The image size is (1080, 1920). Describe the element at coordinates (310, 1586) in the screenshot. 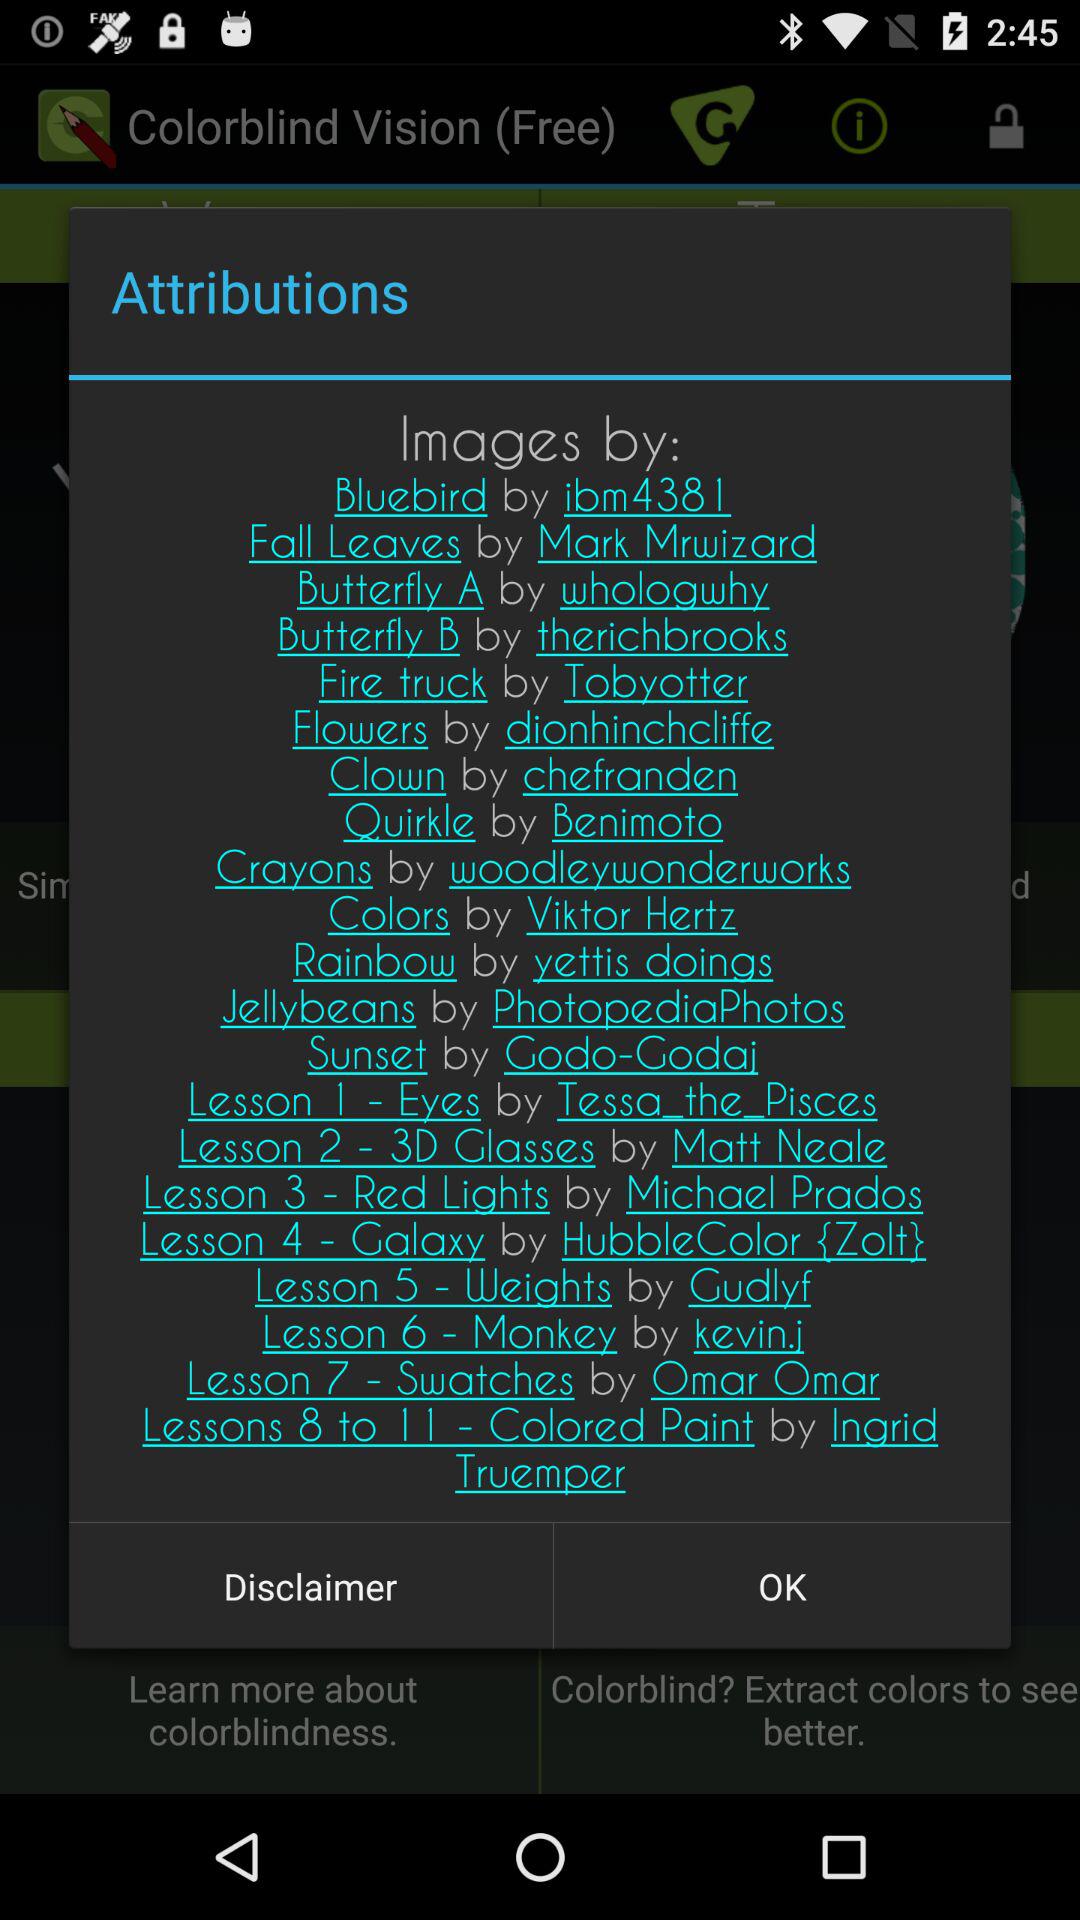

I see `turn off item below the bluebird by ibm4381 item` at that location.